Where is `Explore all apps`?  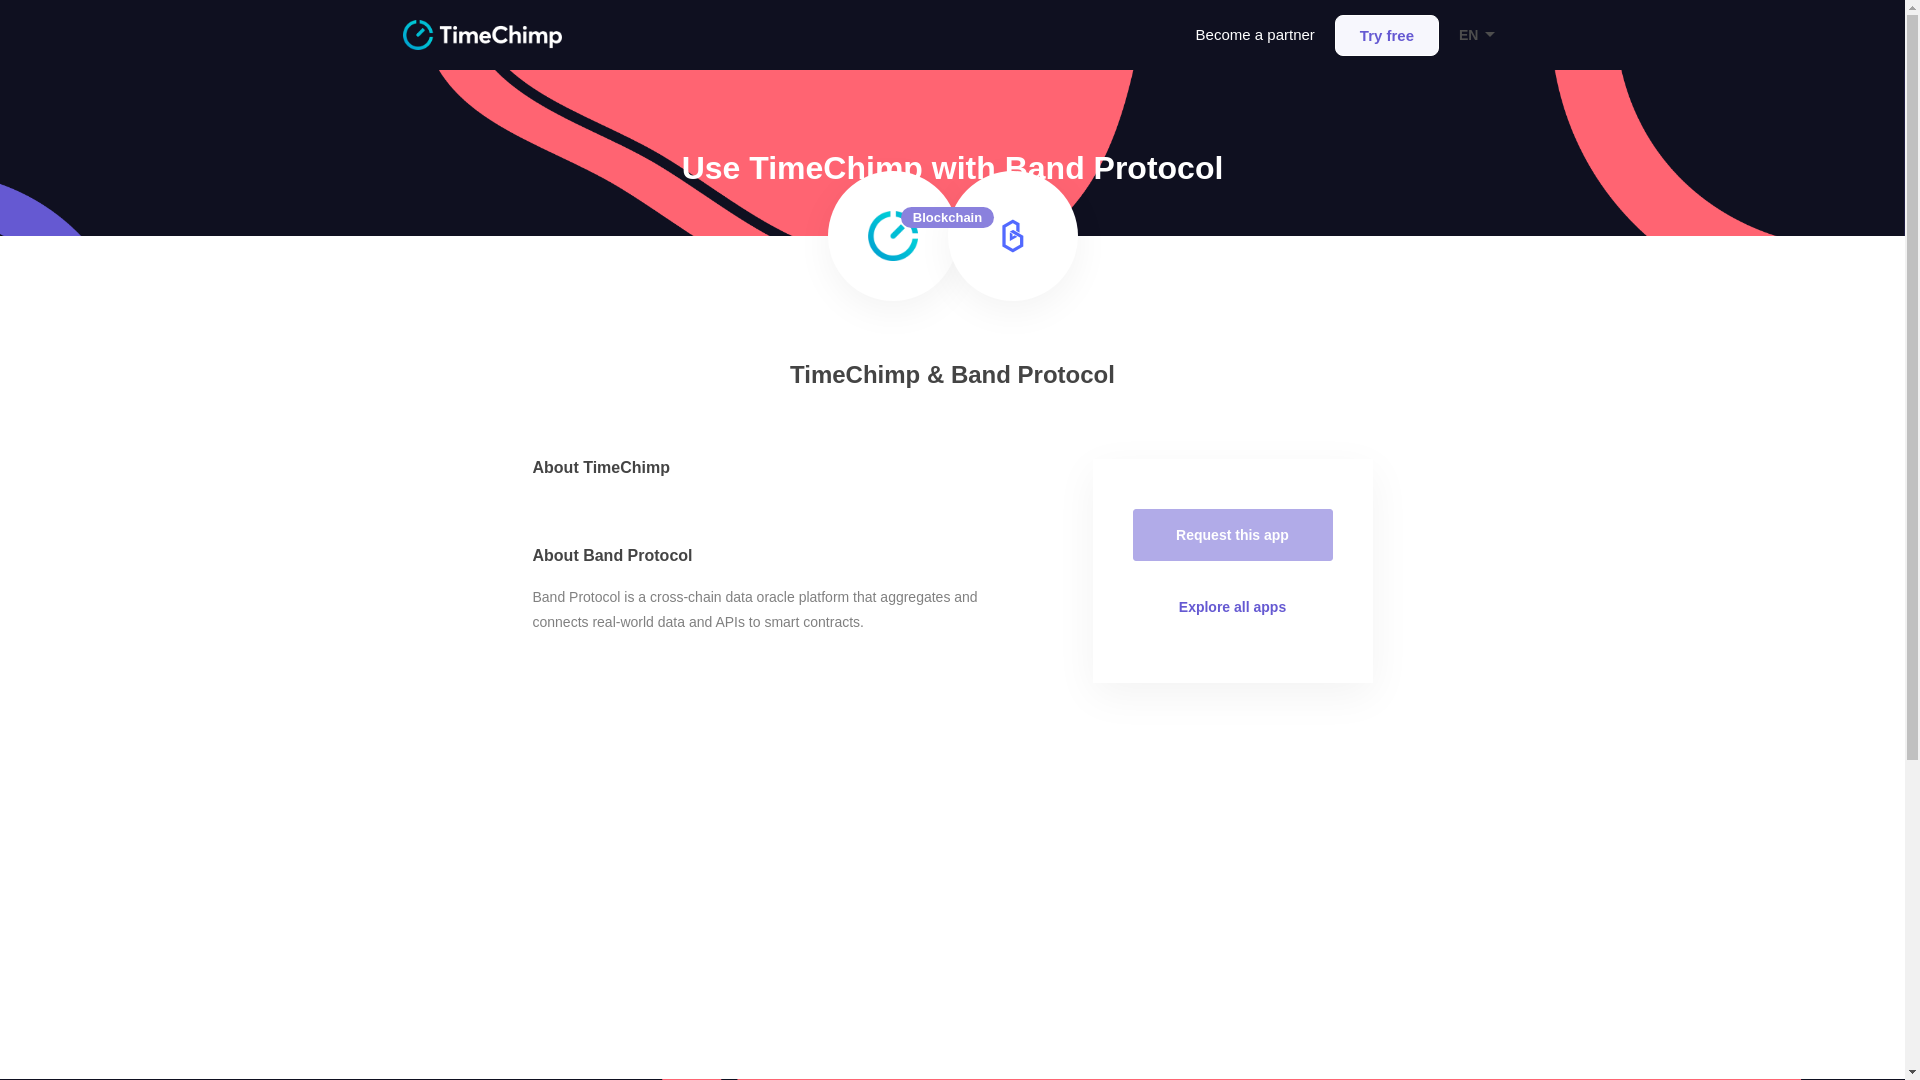 Explore all apps is located at coordinates (1232, 606).